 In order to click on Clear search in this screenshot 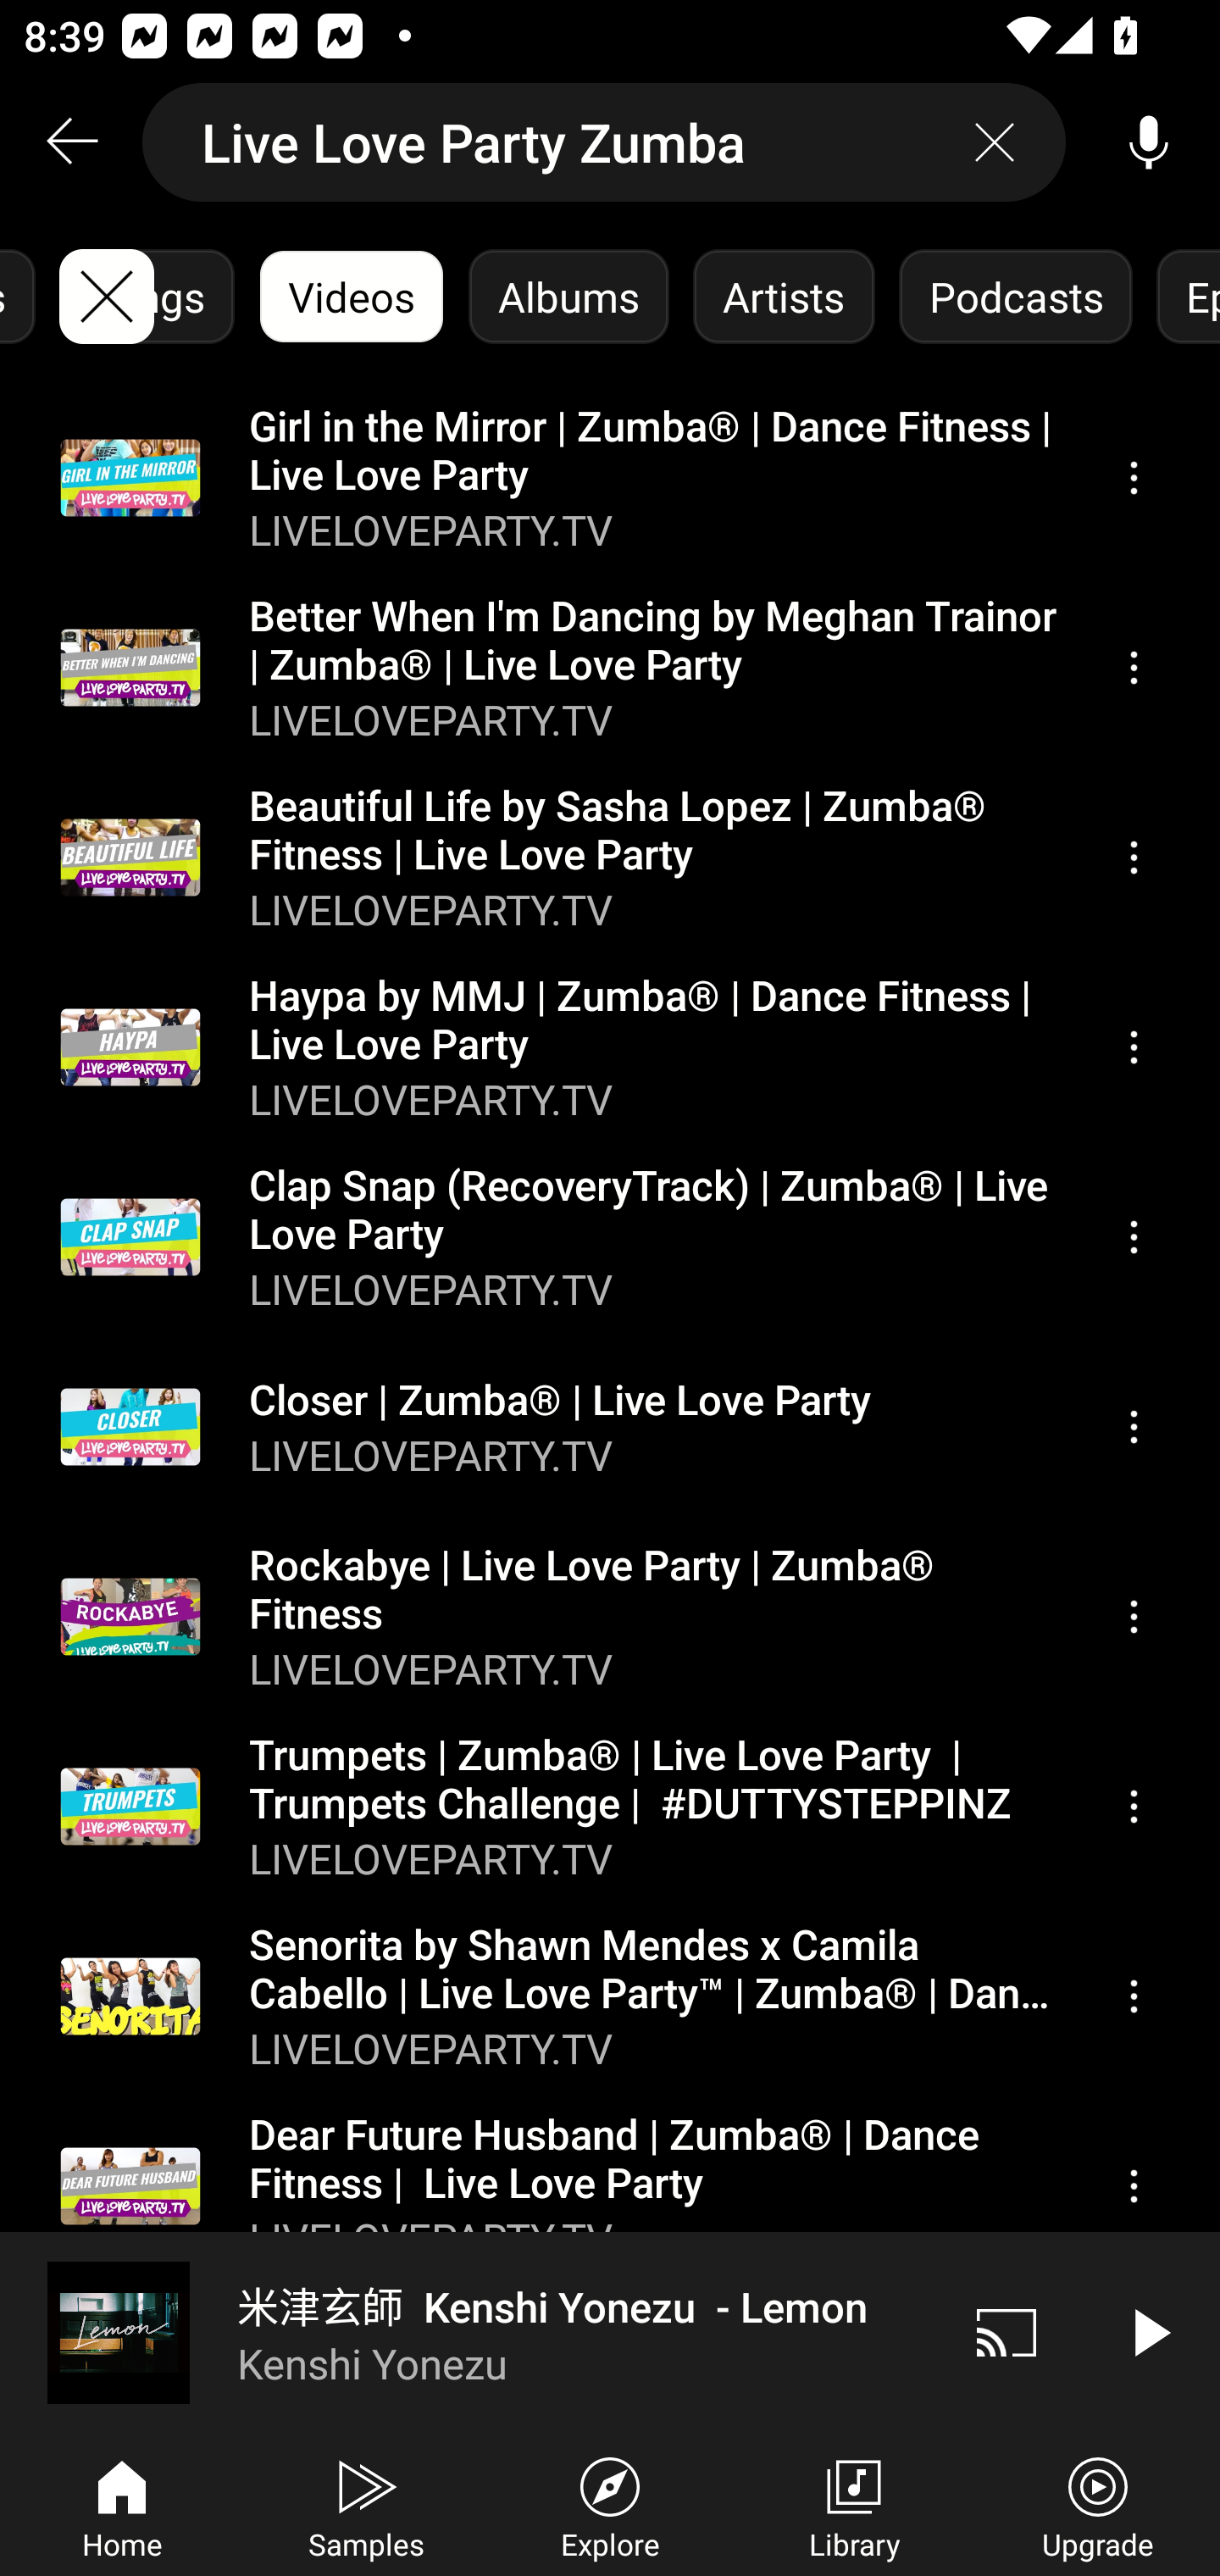, I will do `click(995, 142)`.